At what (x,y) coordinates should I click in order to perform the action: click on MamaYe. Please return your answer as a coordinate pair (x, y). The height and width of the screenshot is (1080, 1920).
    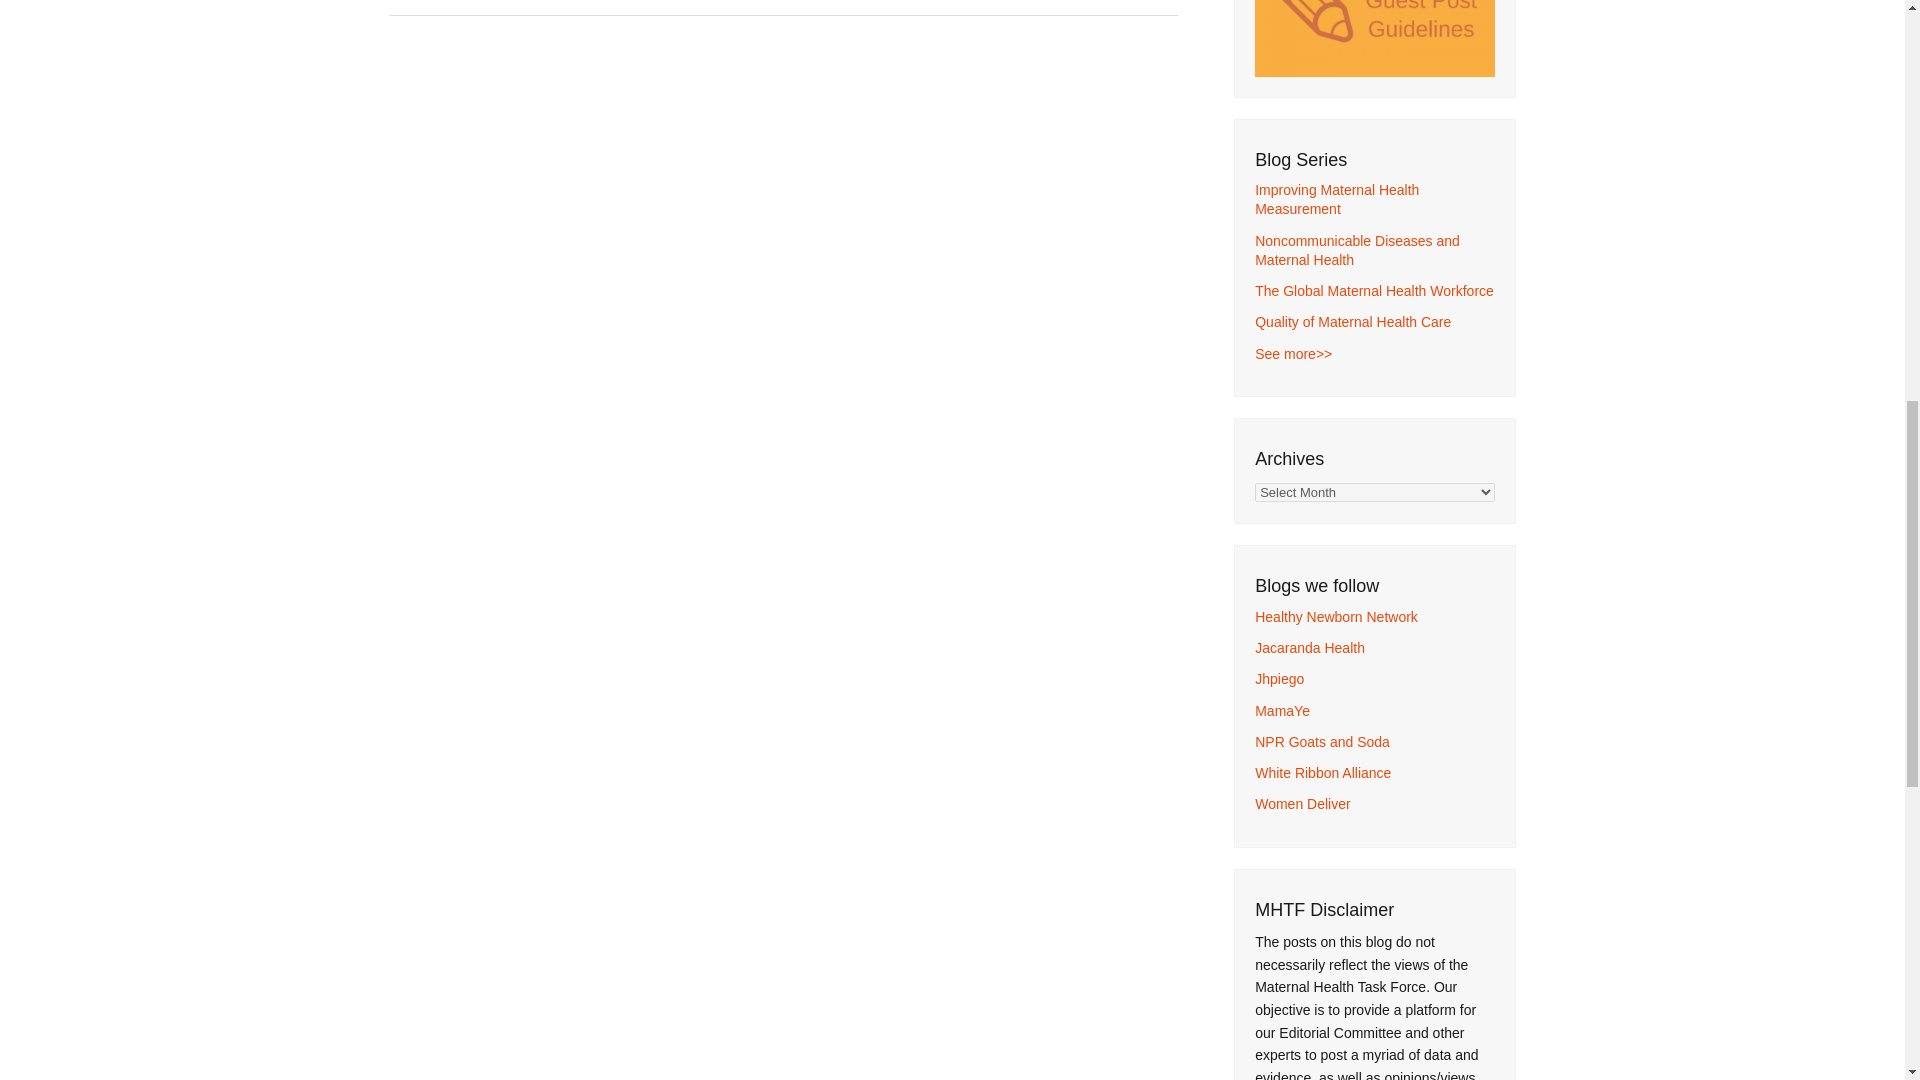
    Looking at the image, I should click on (1282, 711).